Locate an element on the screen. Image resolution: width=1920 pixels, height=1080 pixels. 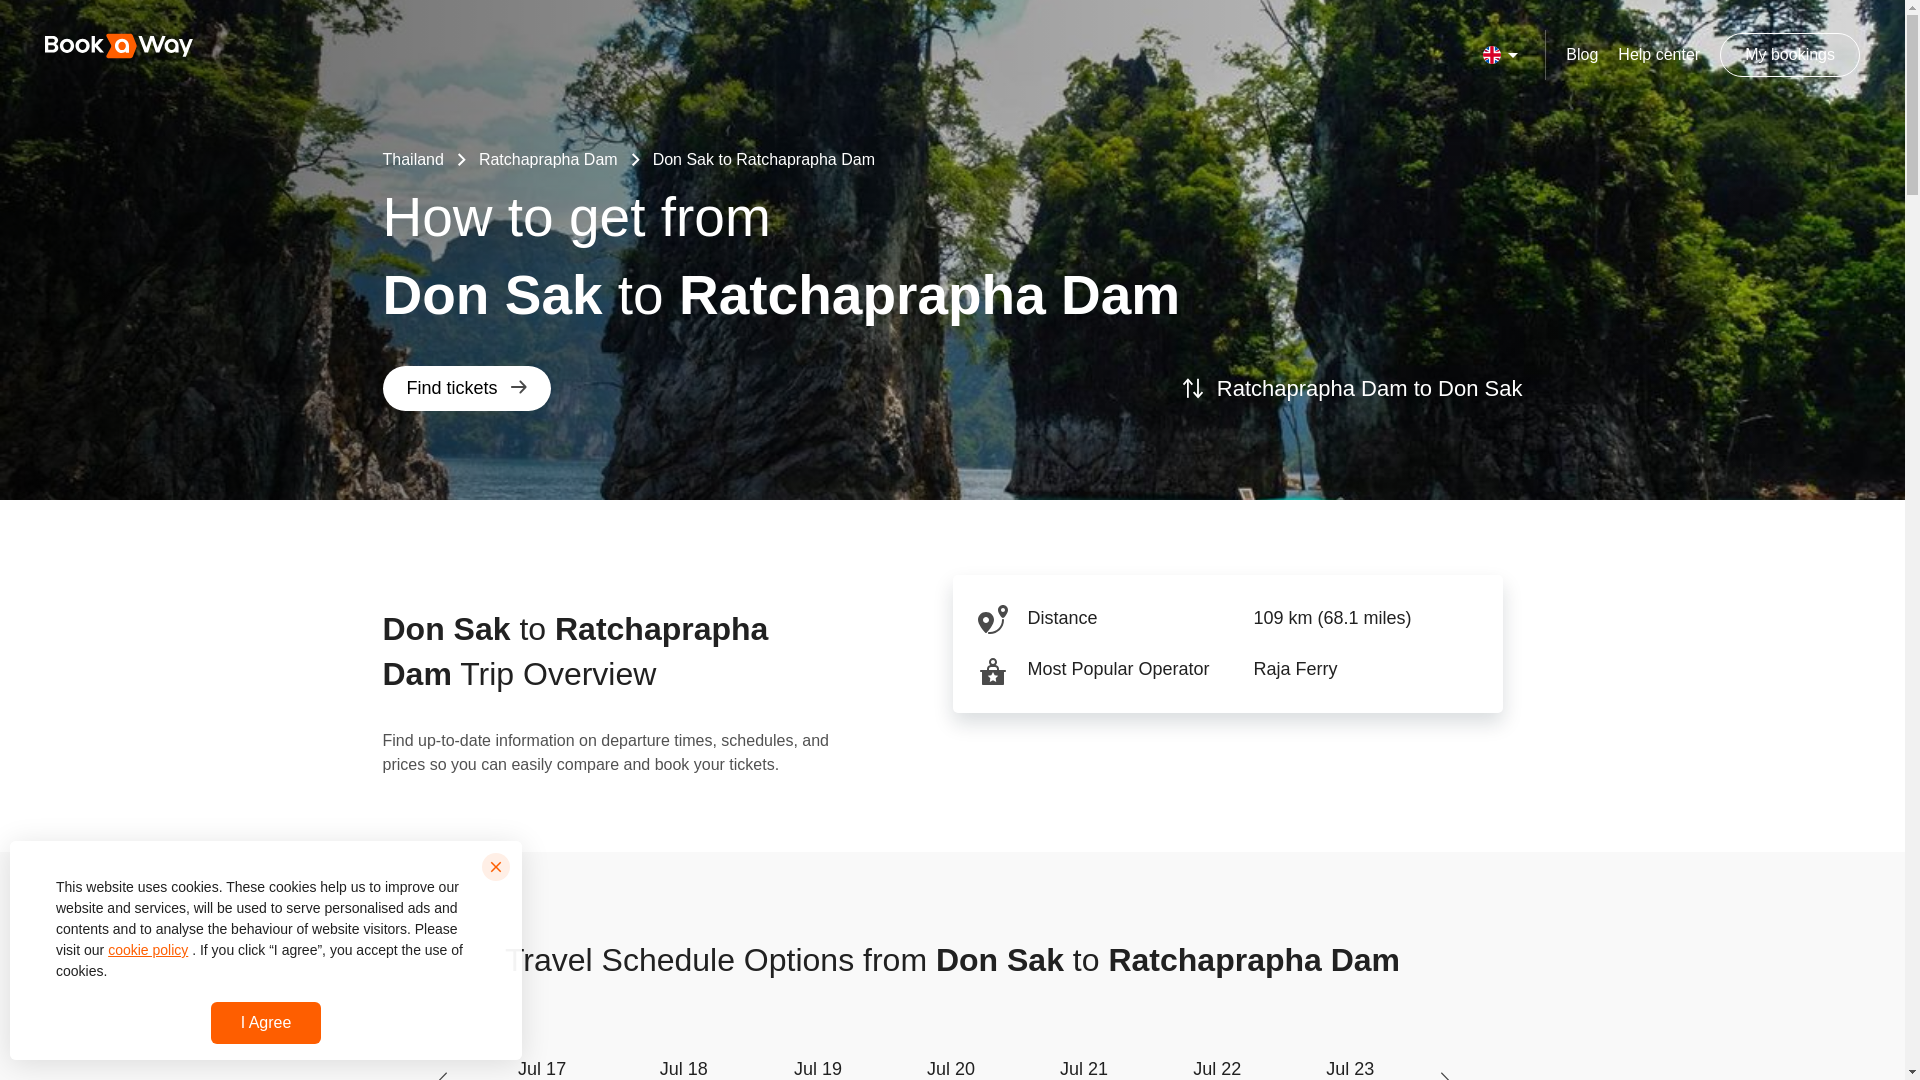
Ratchaprapha Dam is located at coordinates (466, 388).